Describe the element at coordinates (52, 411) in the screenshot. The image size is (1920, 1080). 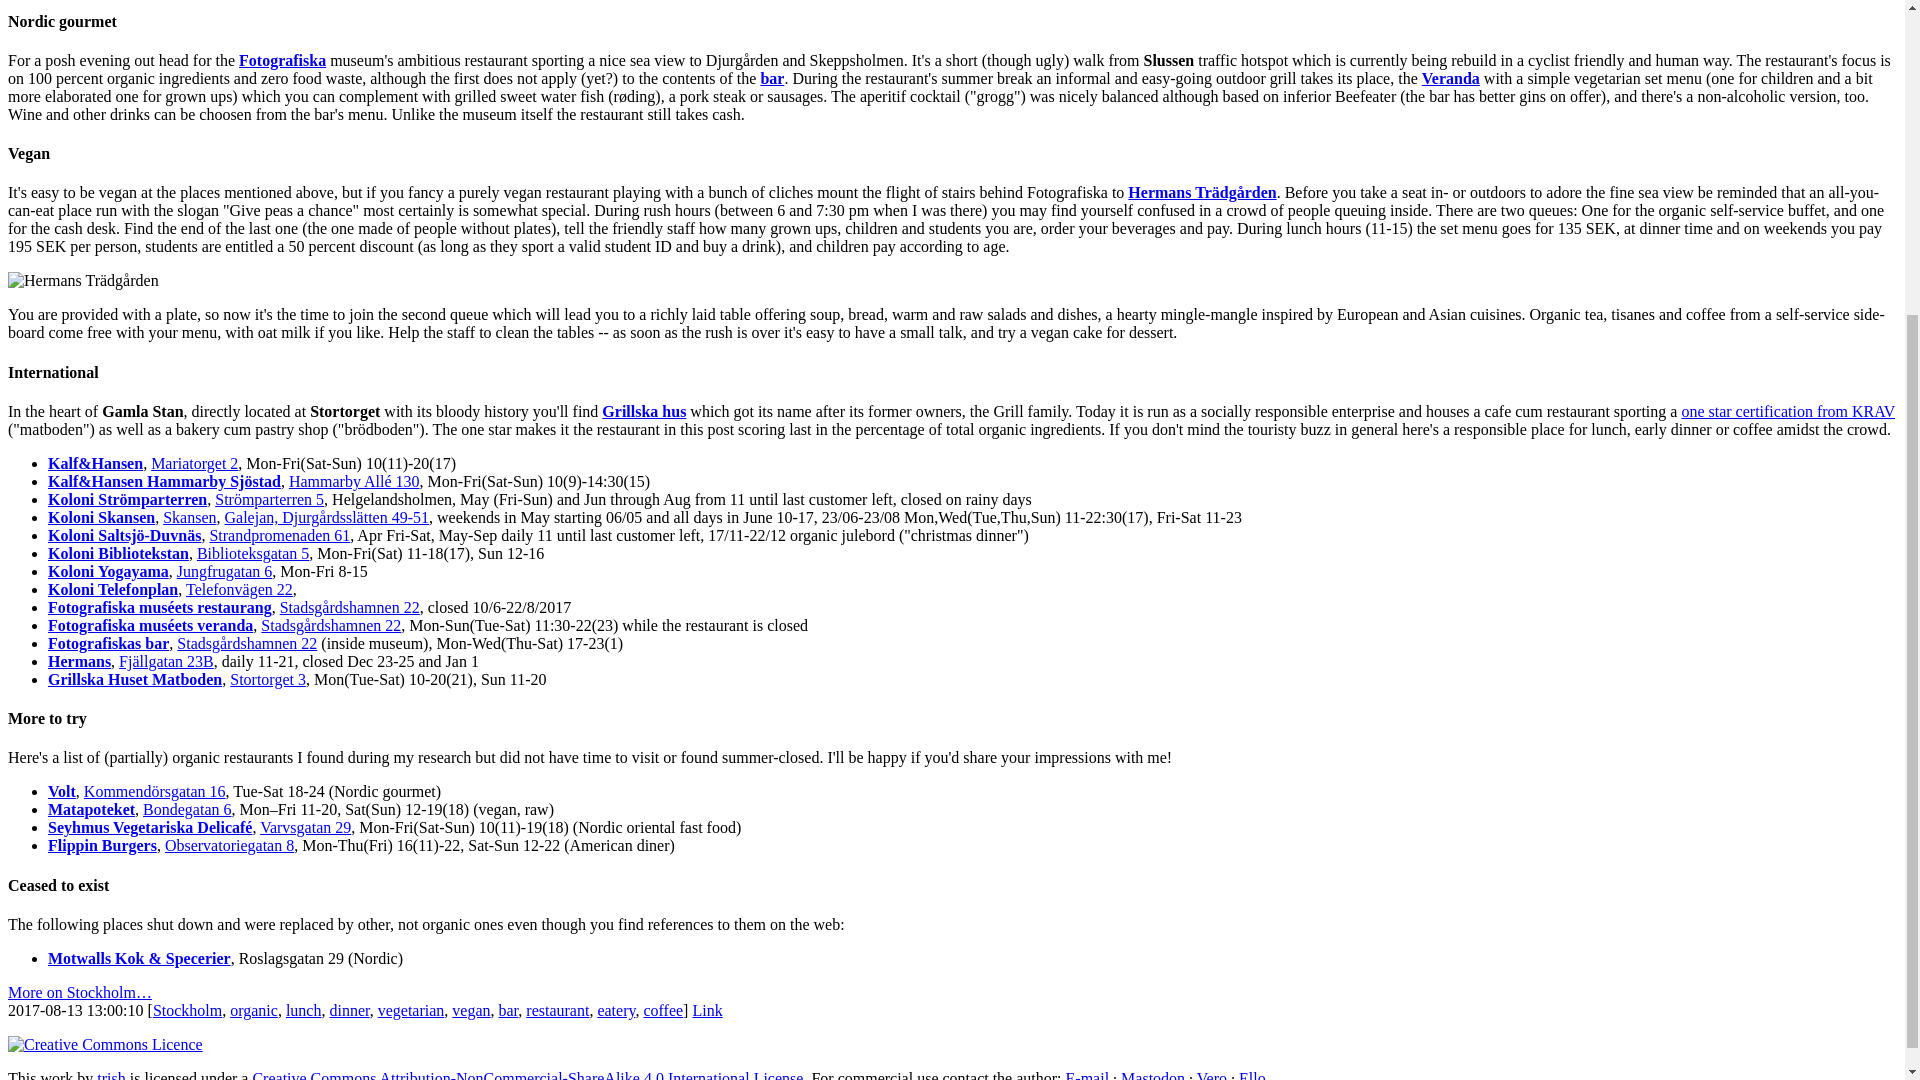
I see `In the heart of` at that location.